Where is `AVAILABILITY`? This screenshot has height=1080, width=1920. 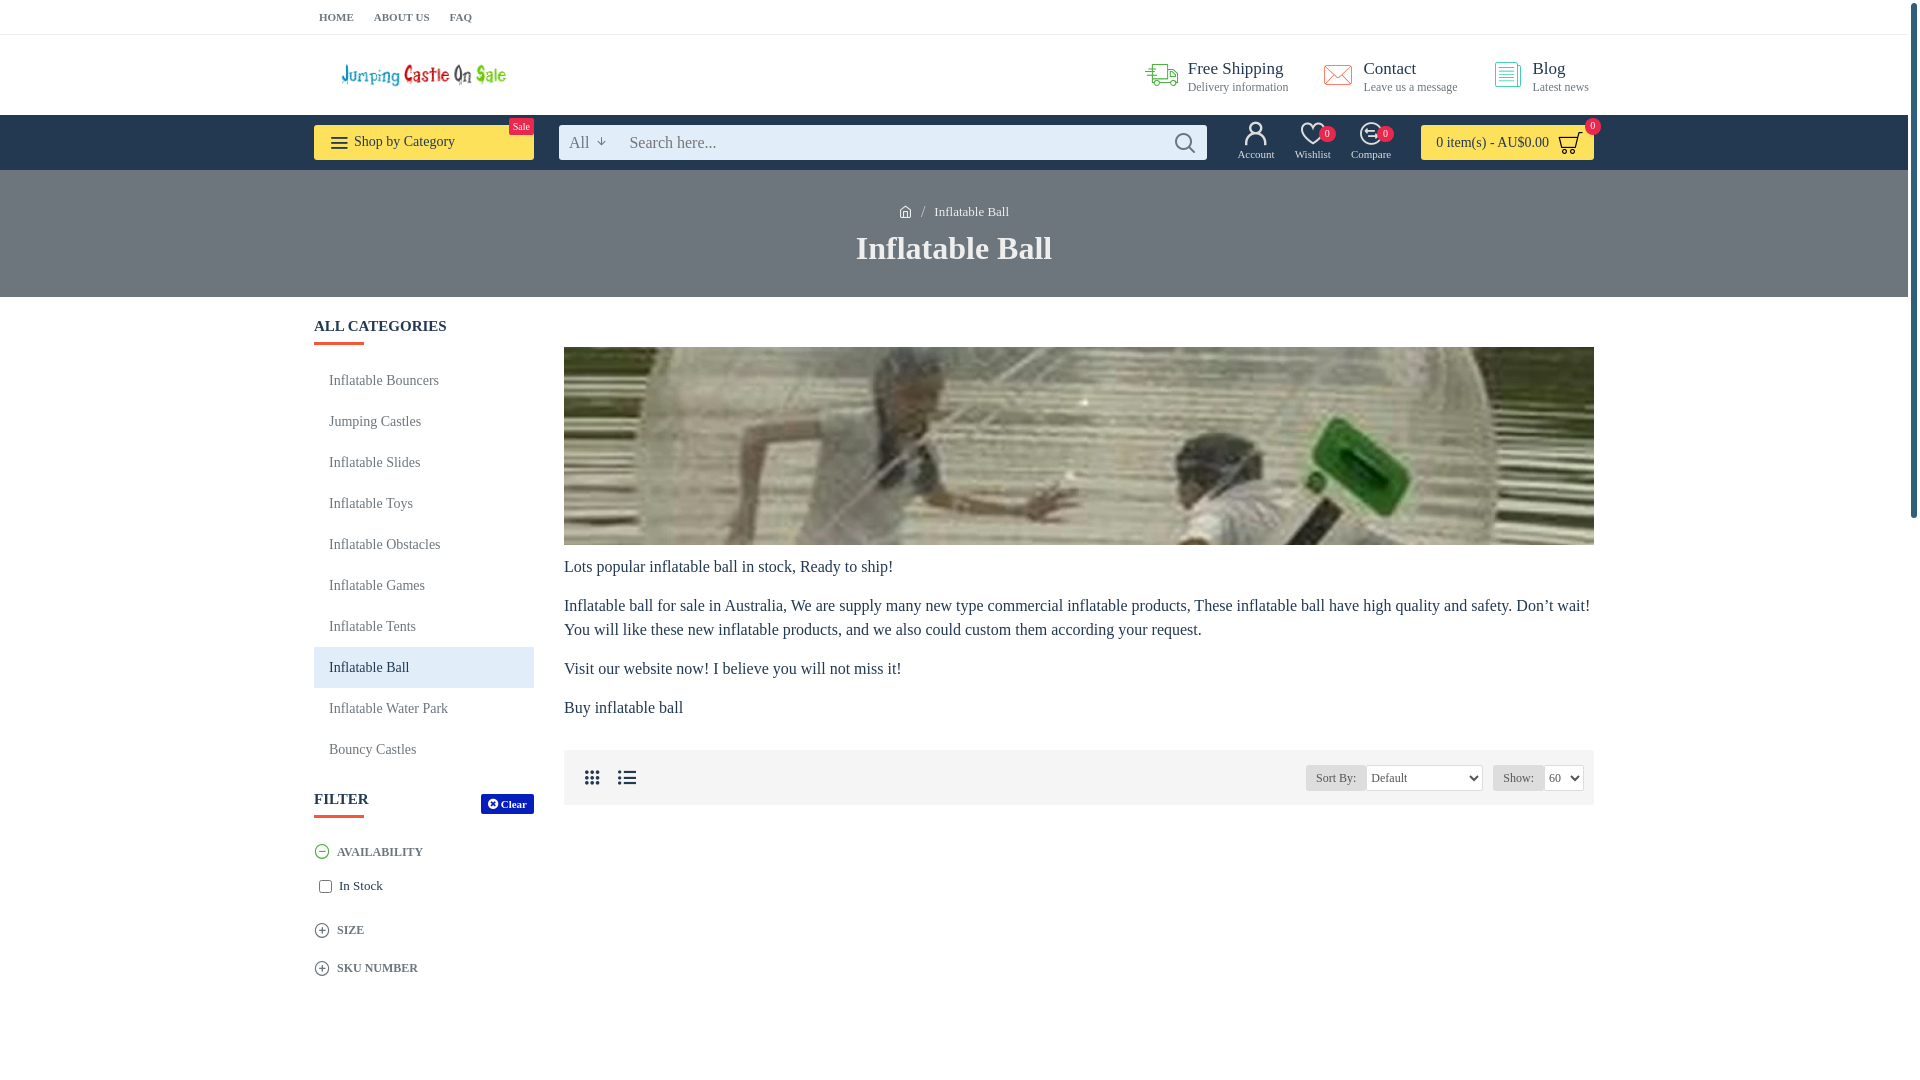
AVAILABILITY is located at coordinates (424, 852).